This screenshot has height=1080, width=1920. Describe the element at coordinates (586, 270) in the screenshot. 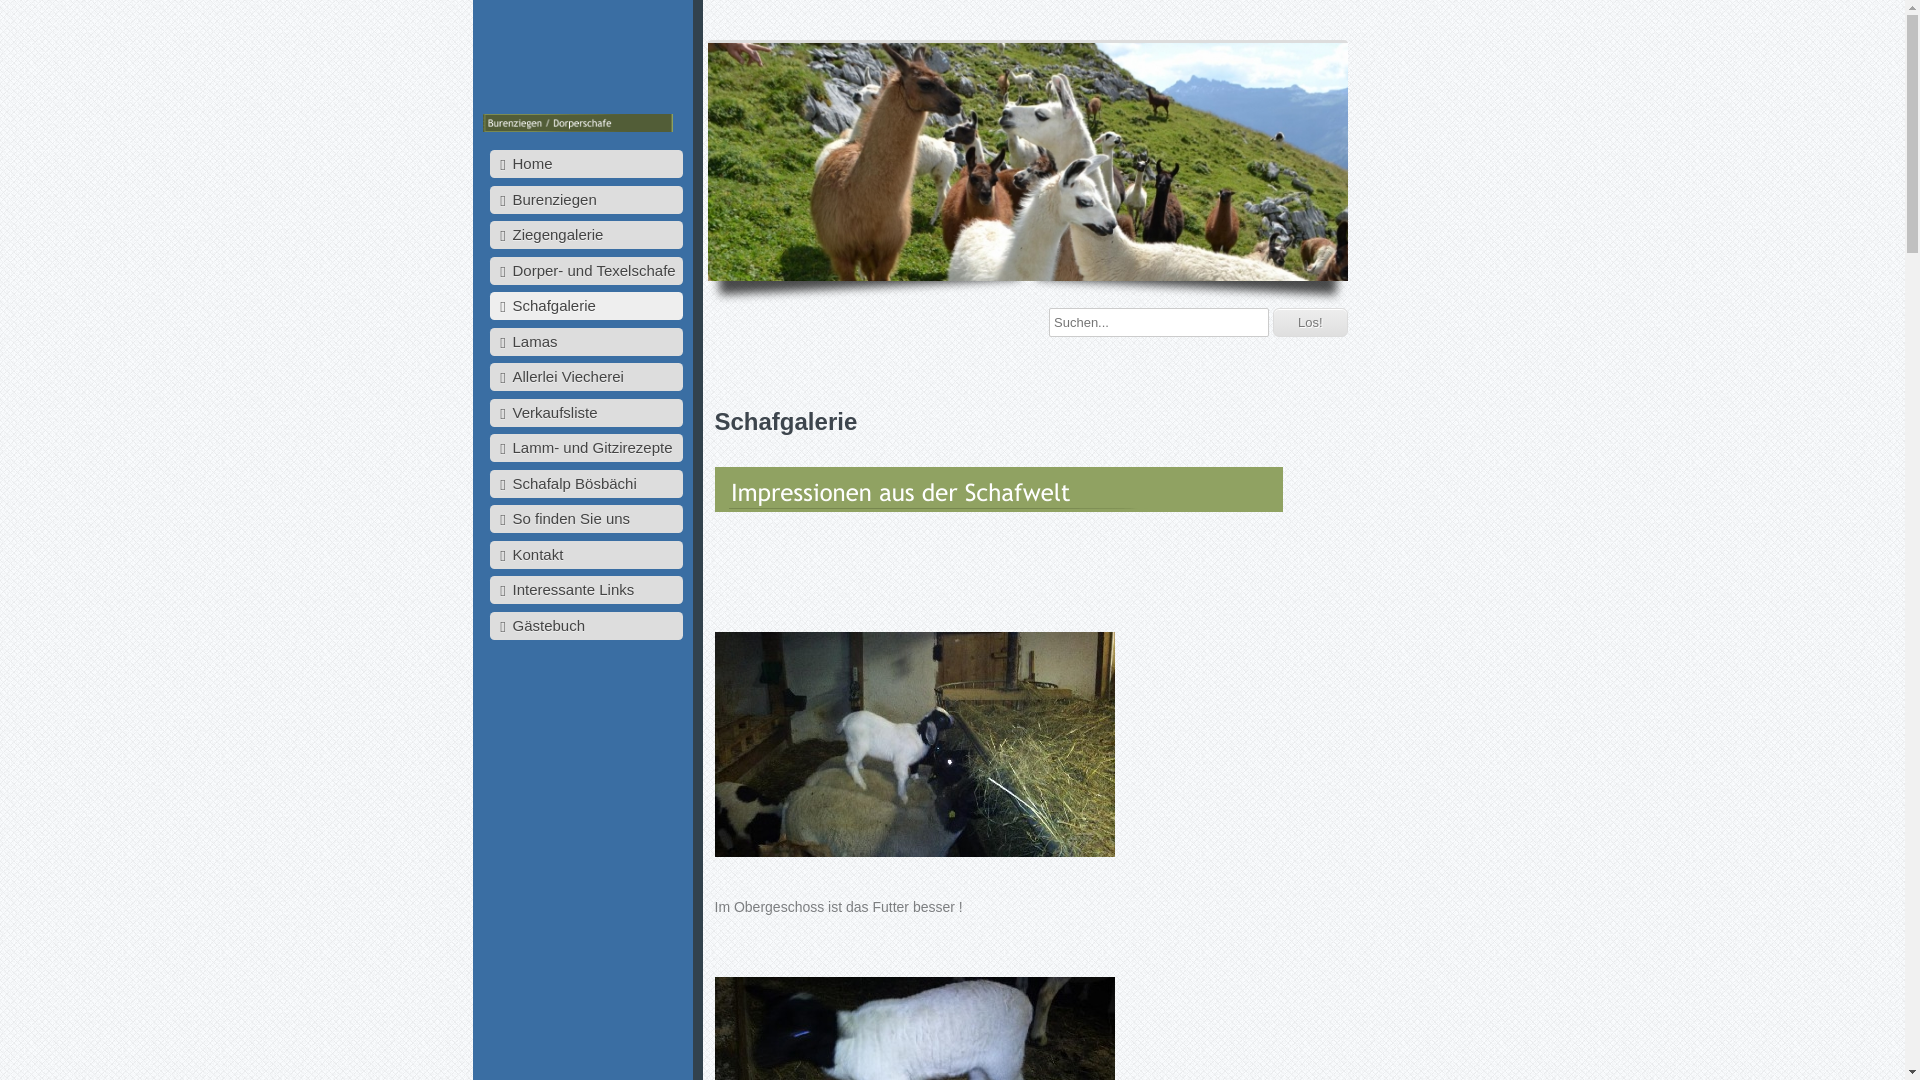

I see `Dorper- und Texelschafe` at that location.